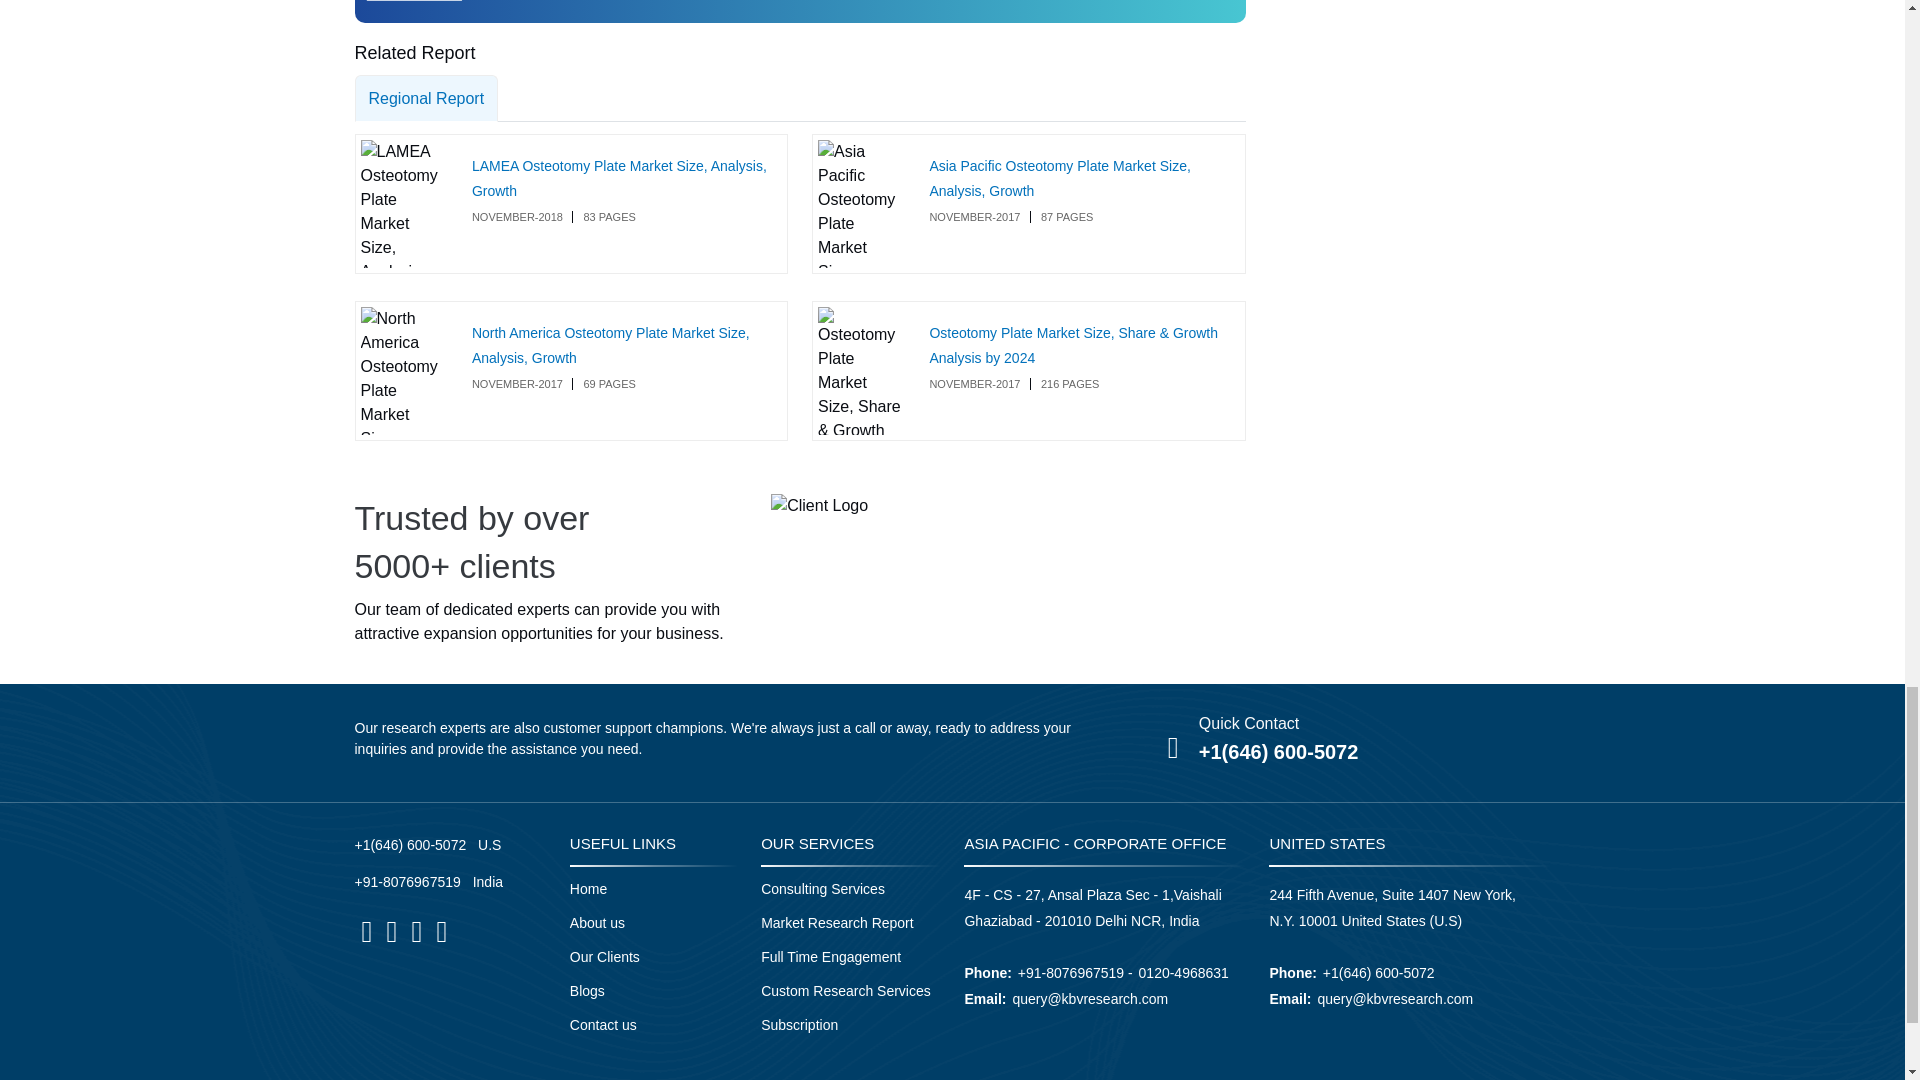  Describe the element at coordinates (588, 889) in the screenshot. I see `Home` at that location.